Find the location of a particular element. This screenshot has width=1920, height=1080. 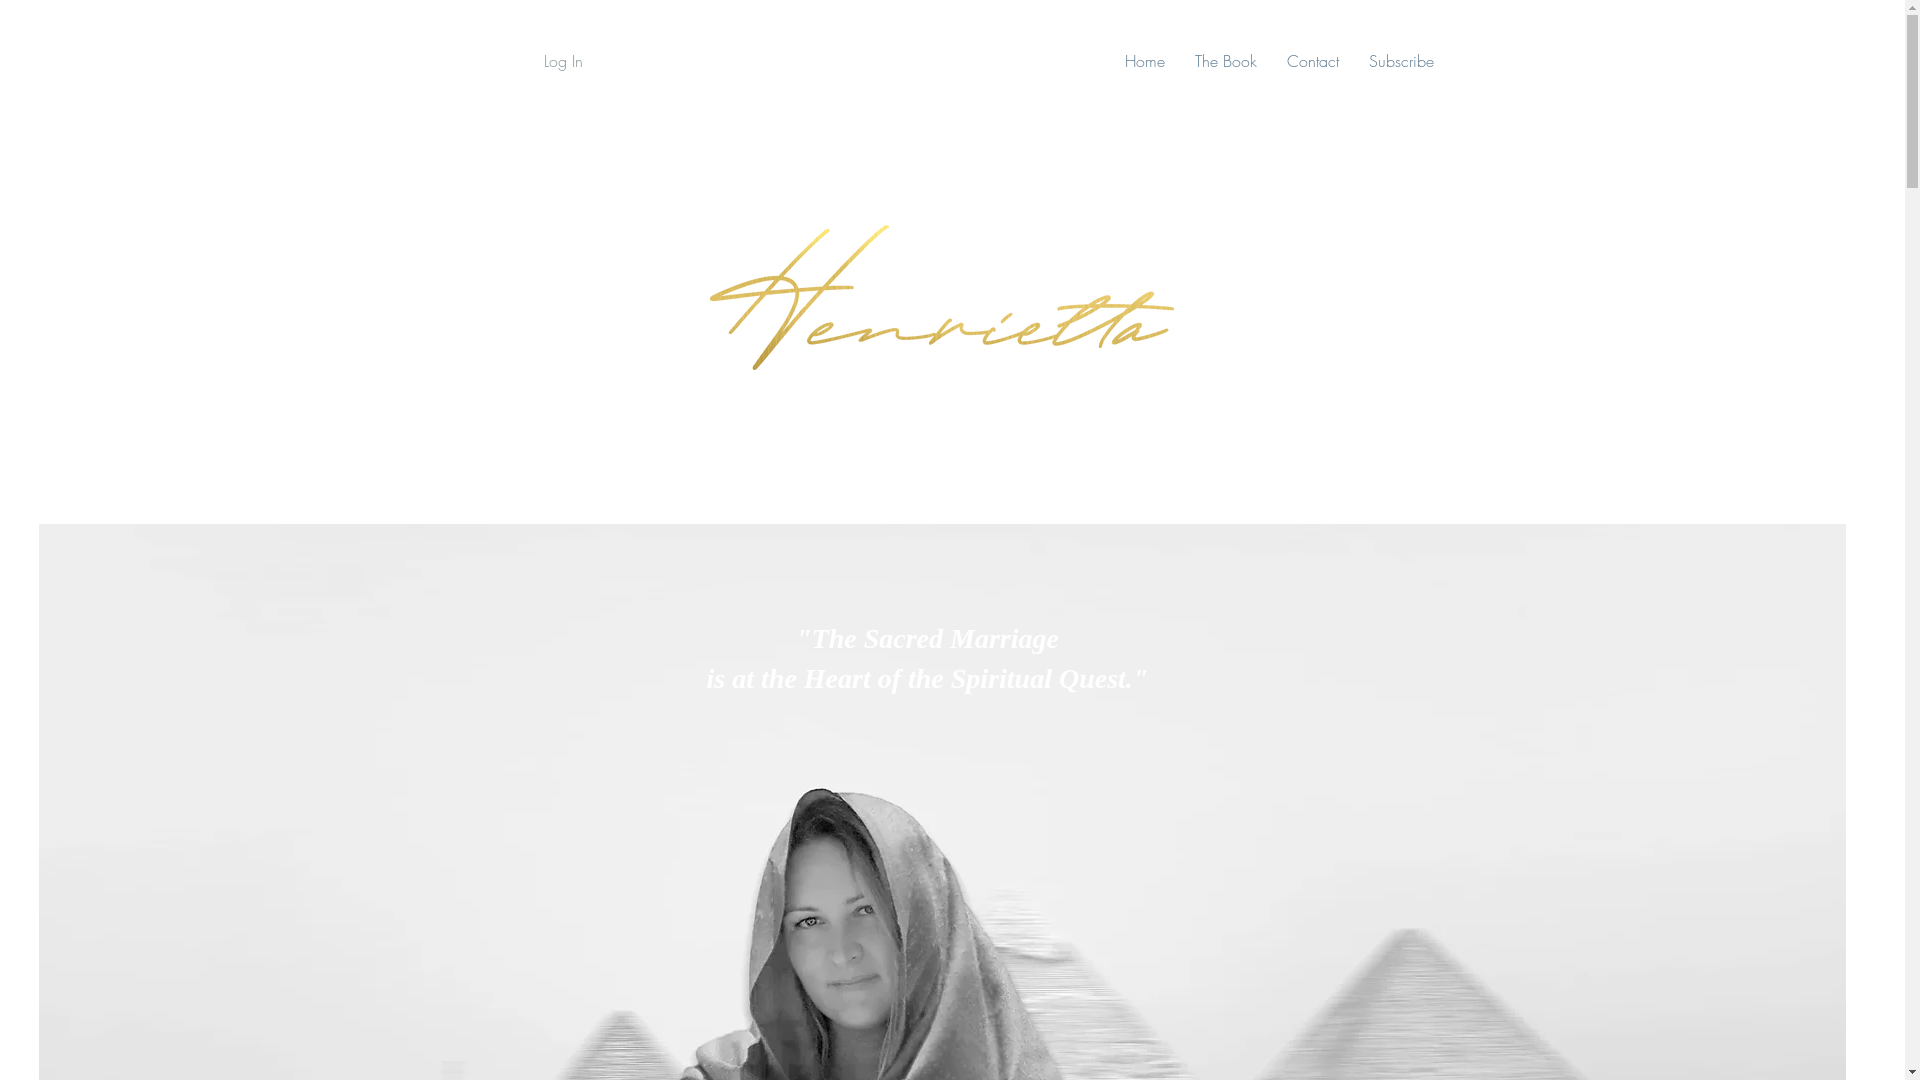

Contact is located at coordinates (1313, 62).